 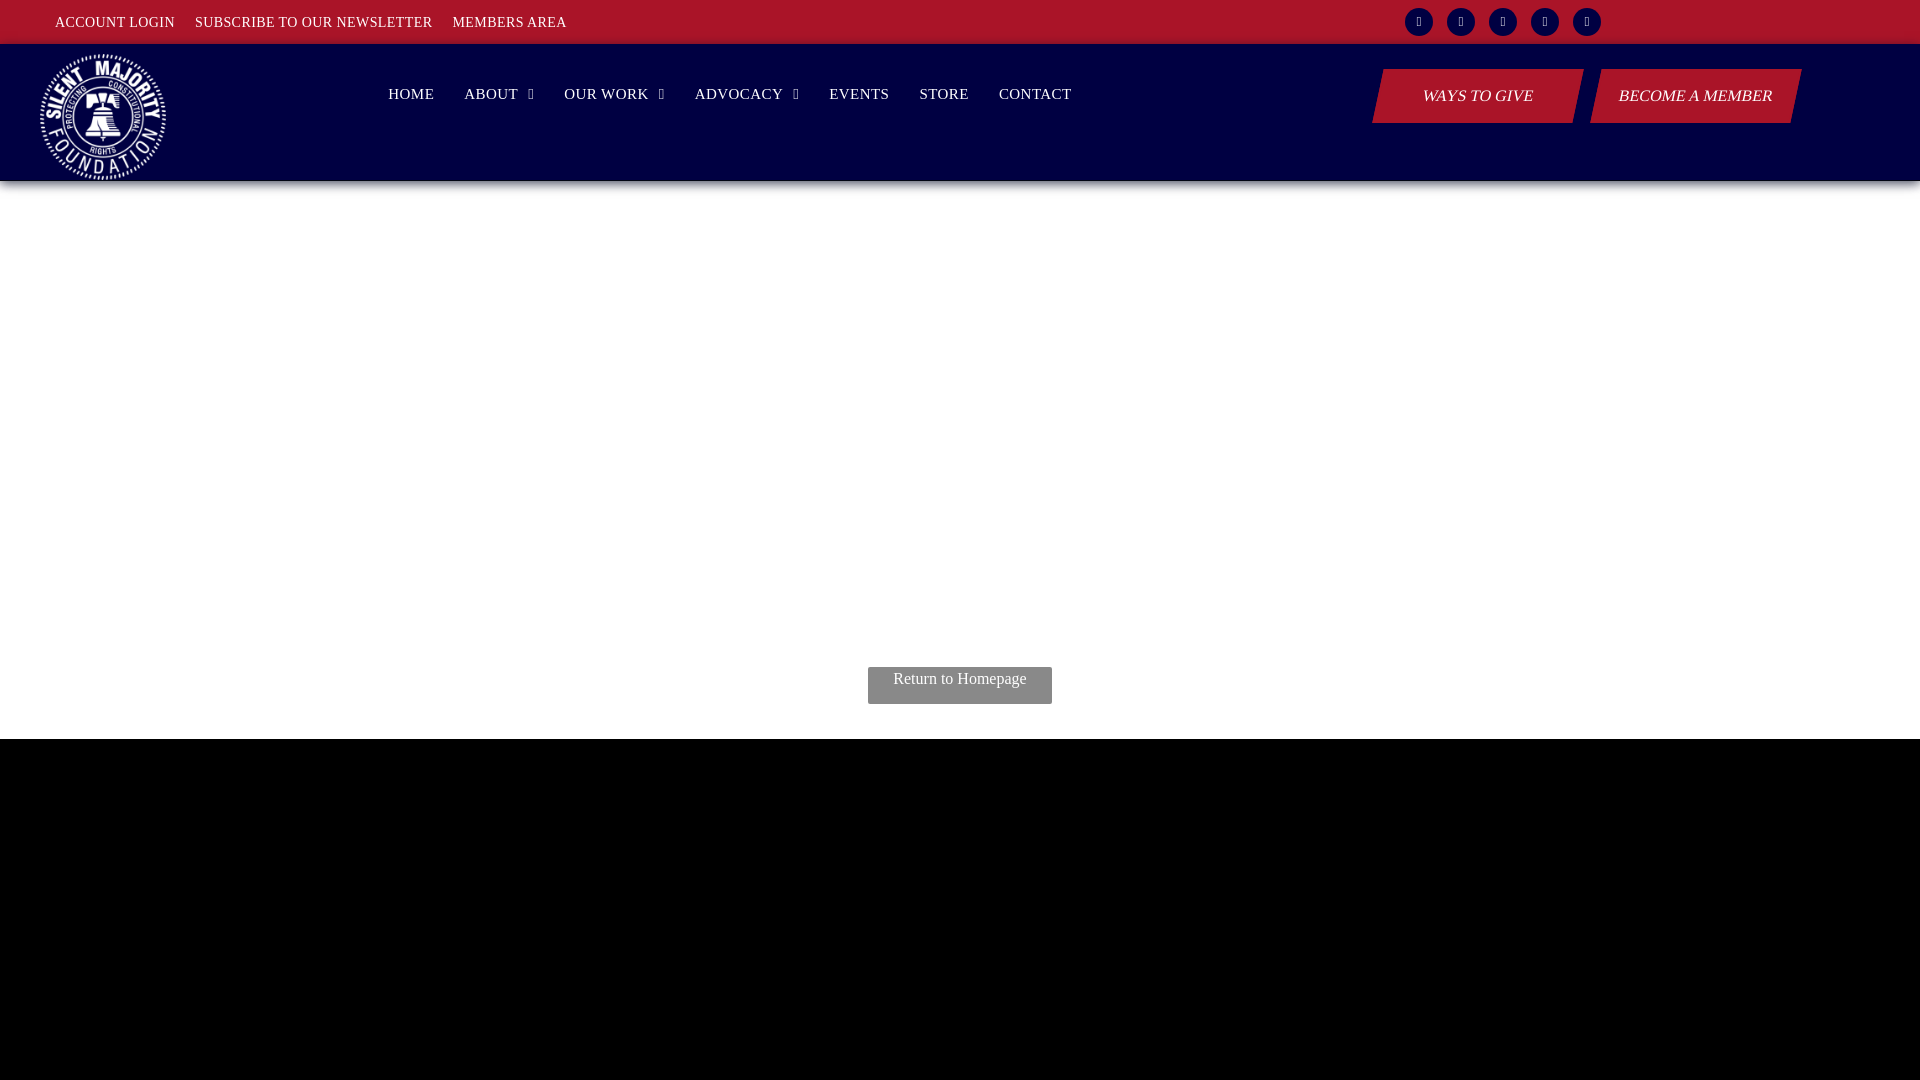 I want to click on ACCOUNT LOGIN, so click(x=125, y=22).